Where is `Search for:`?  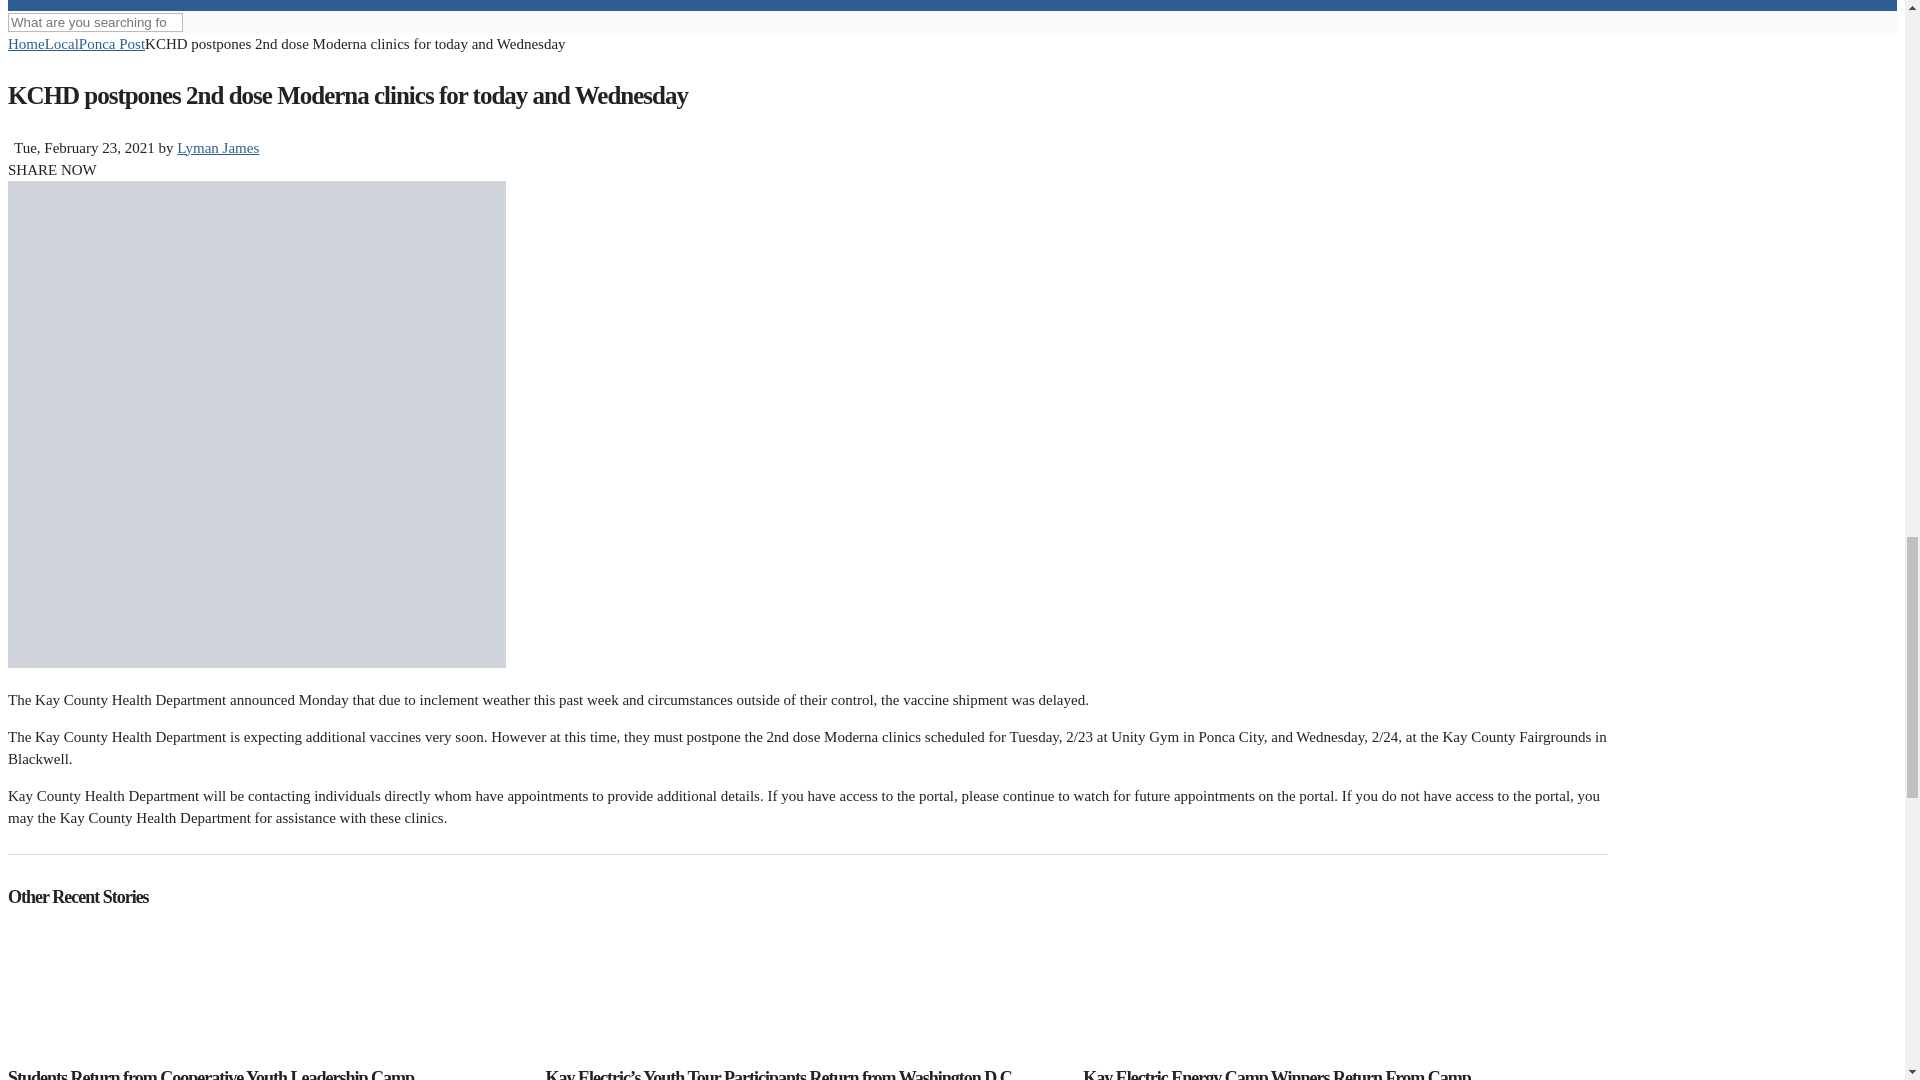
Search for: is located at coordinates (94, 22).